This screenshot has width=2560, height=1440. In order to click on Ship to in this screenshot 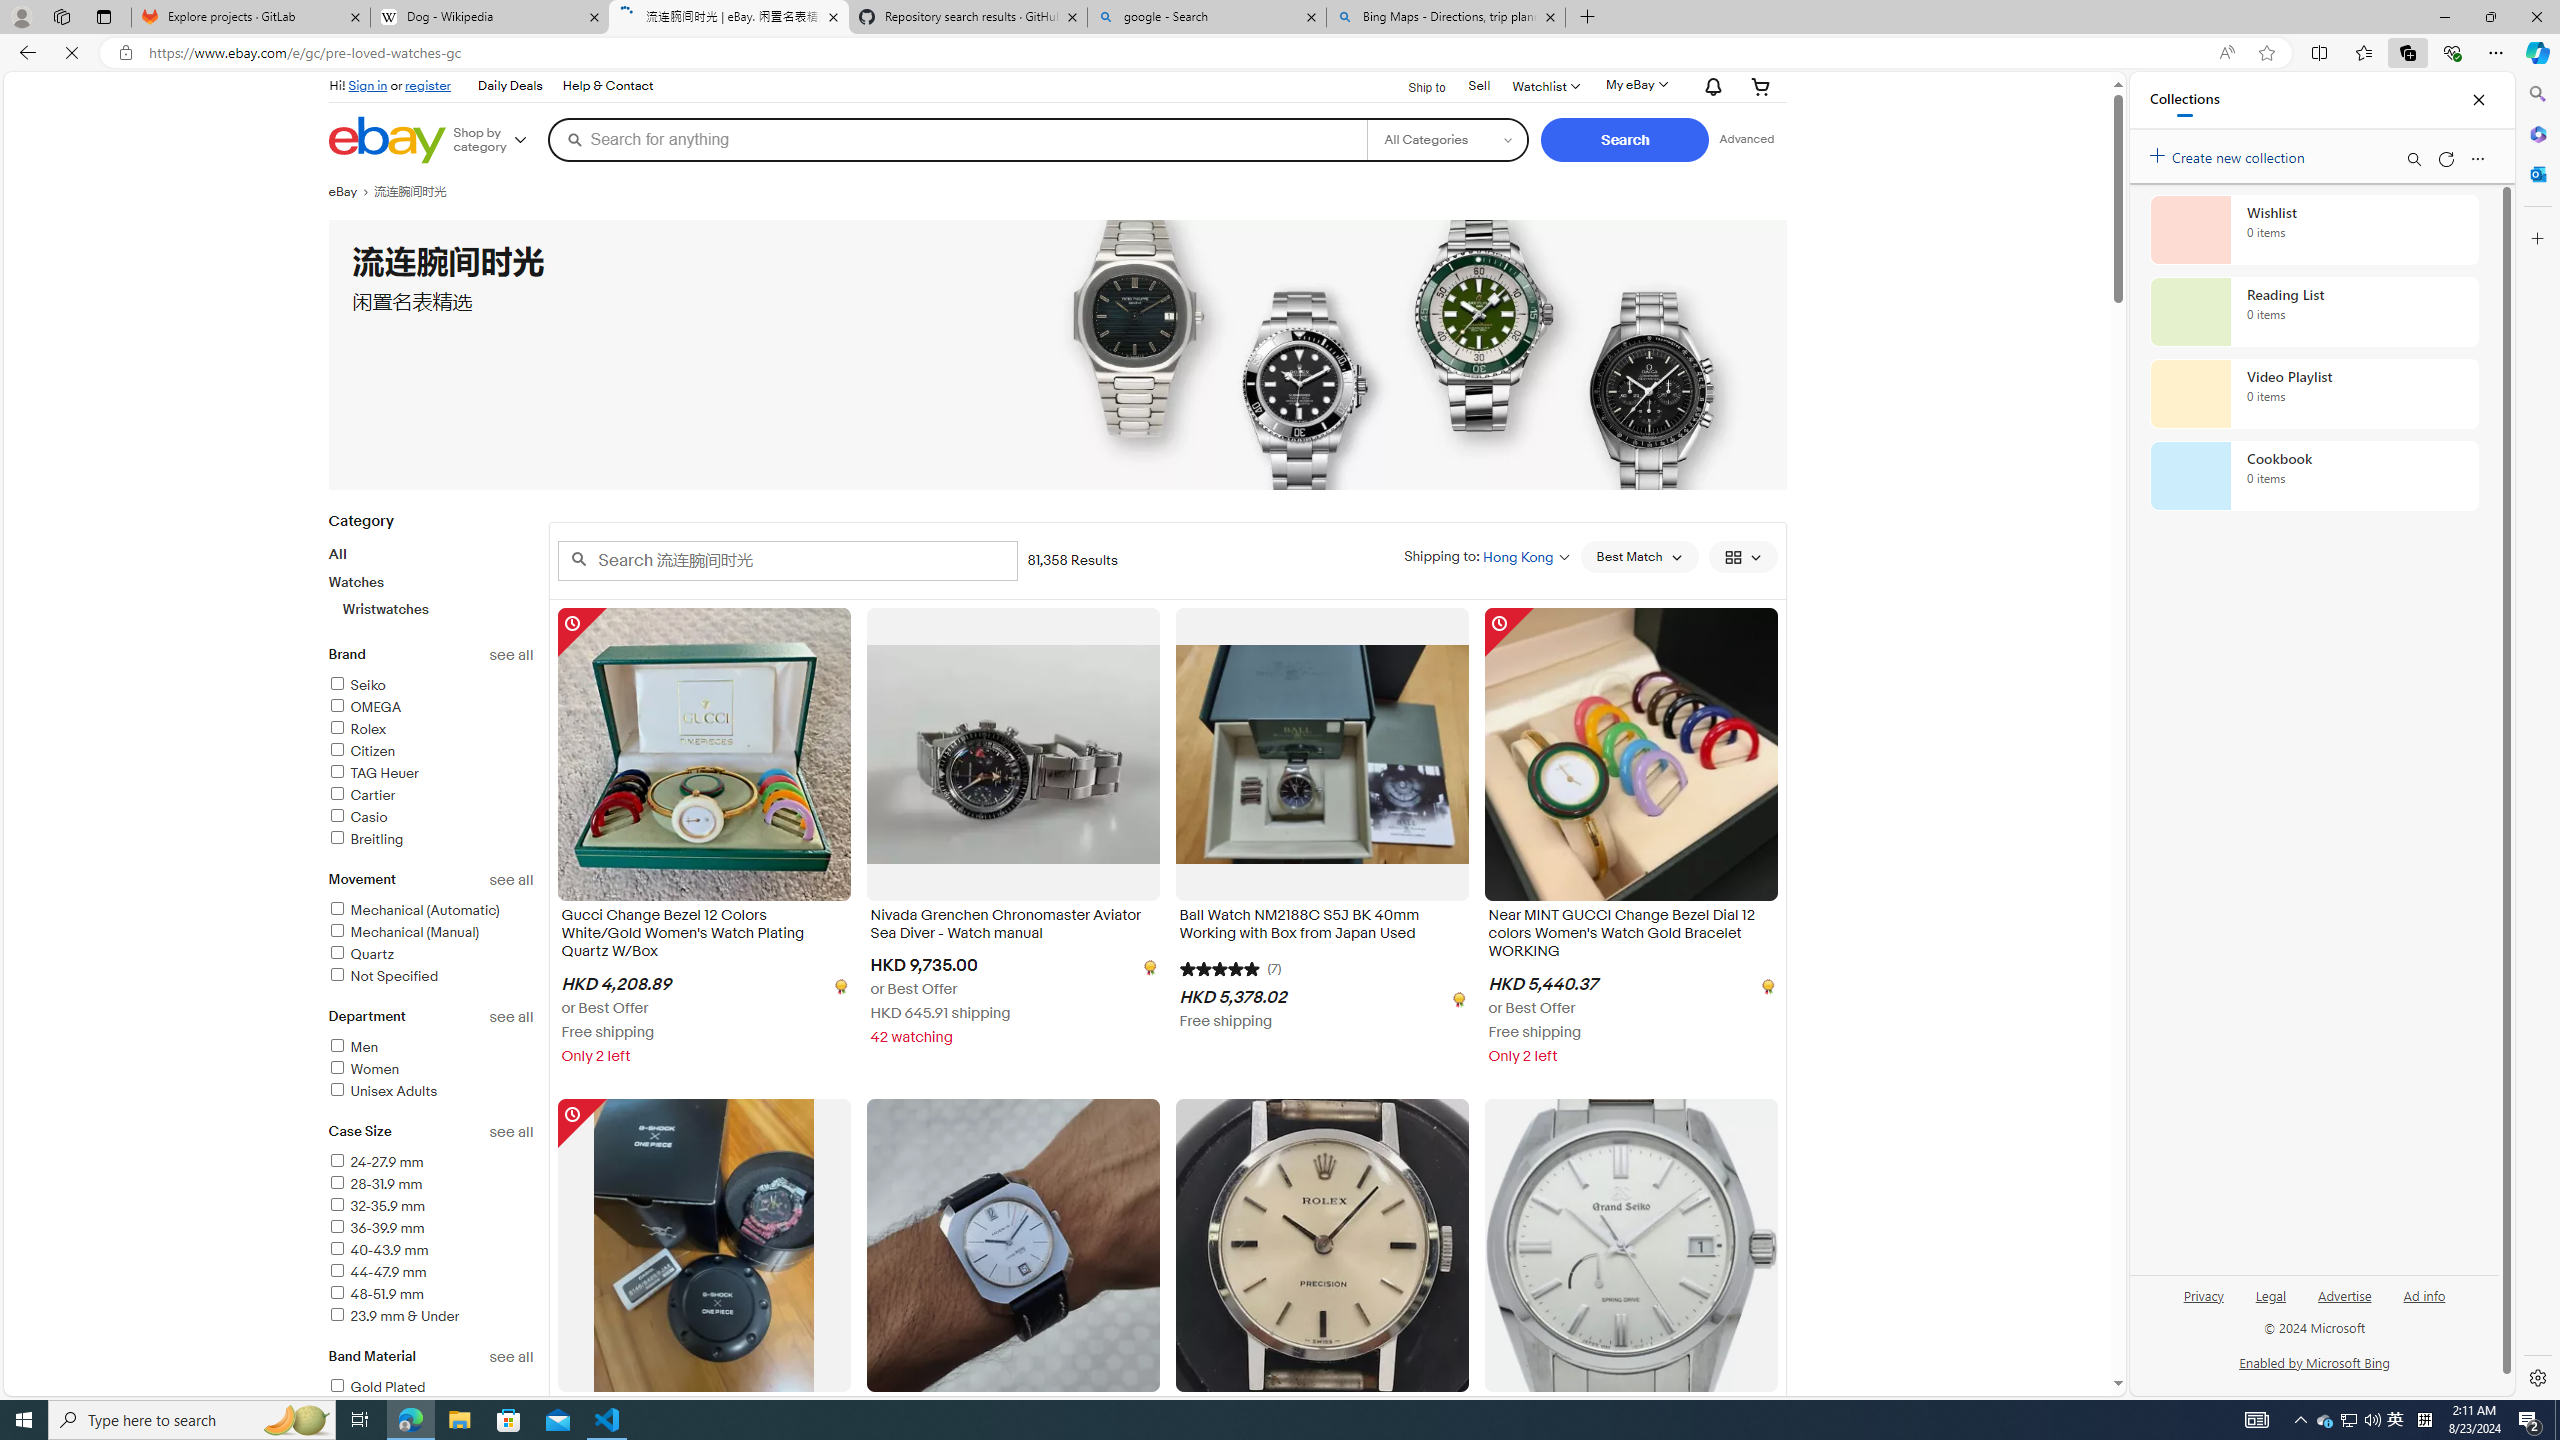, I will do `click(1414, 86)`.